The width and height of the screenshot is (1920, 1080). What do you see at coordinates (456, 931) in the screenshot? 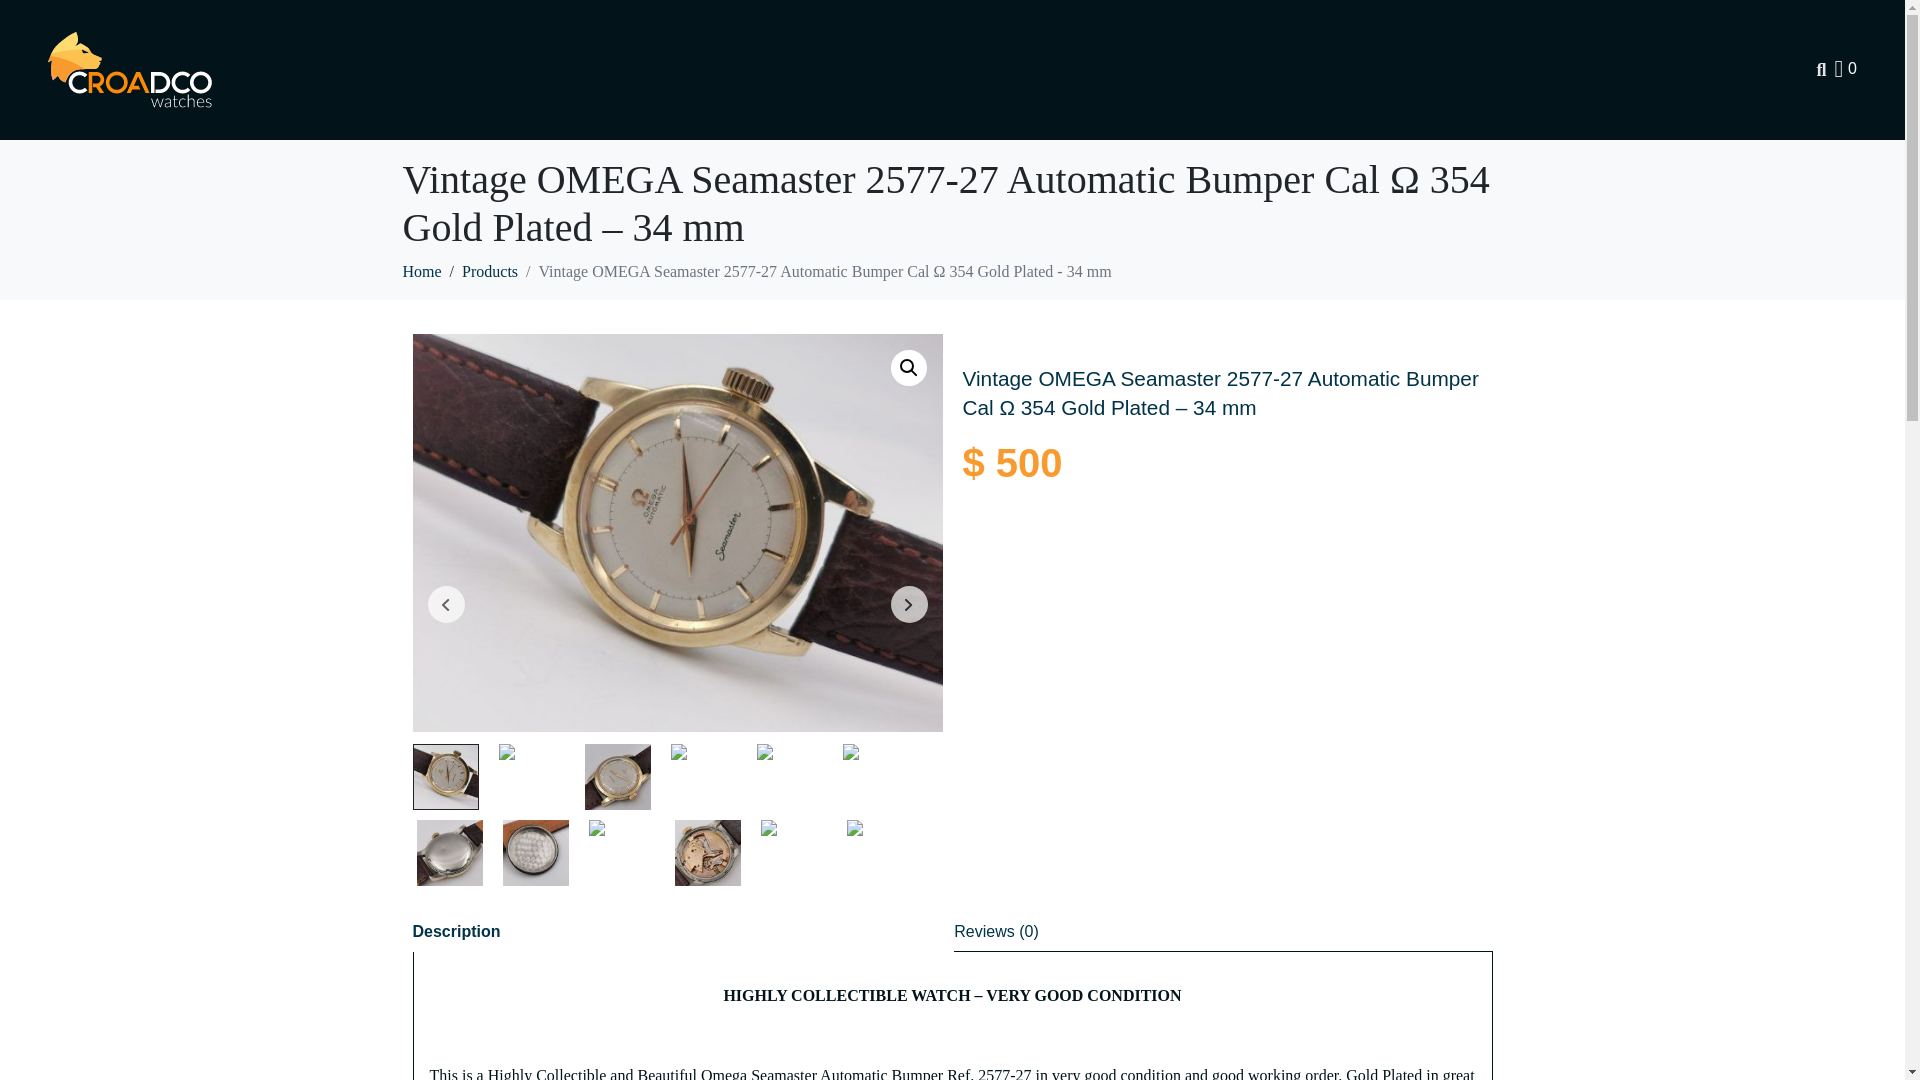
I see `Description` at bounding box center [456, 931].